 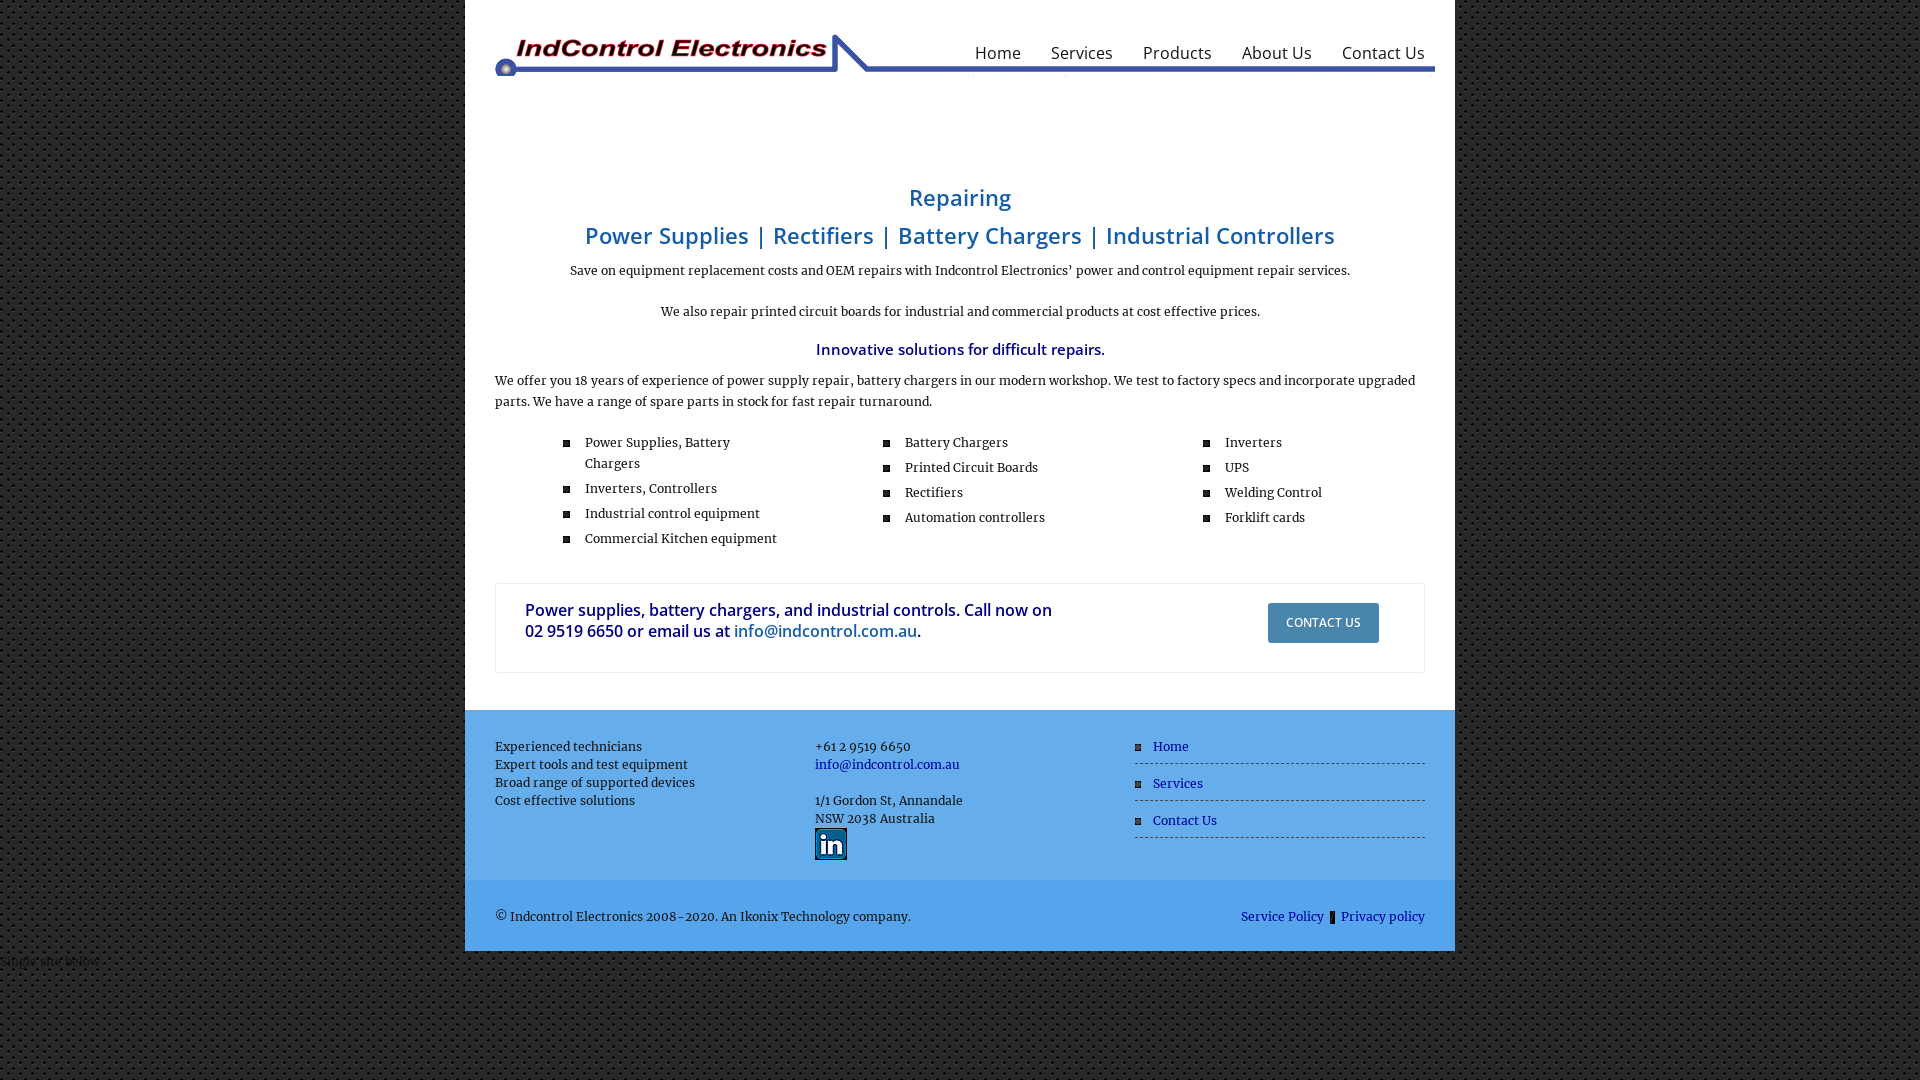 What do you see at coordinates (1178, 784) in the screenshot?
I see `Services` at bounding box center [1178, 784].